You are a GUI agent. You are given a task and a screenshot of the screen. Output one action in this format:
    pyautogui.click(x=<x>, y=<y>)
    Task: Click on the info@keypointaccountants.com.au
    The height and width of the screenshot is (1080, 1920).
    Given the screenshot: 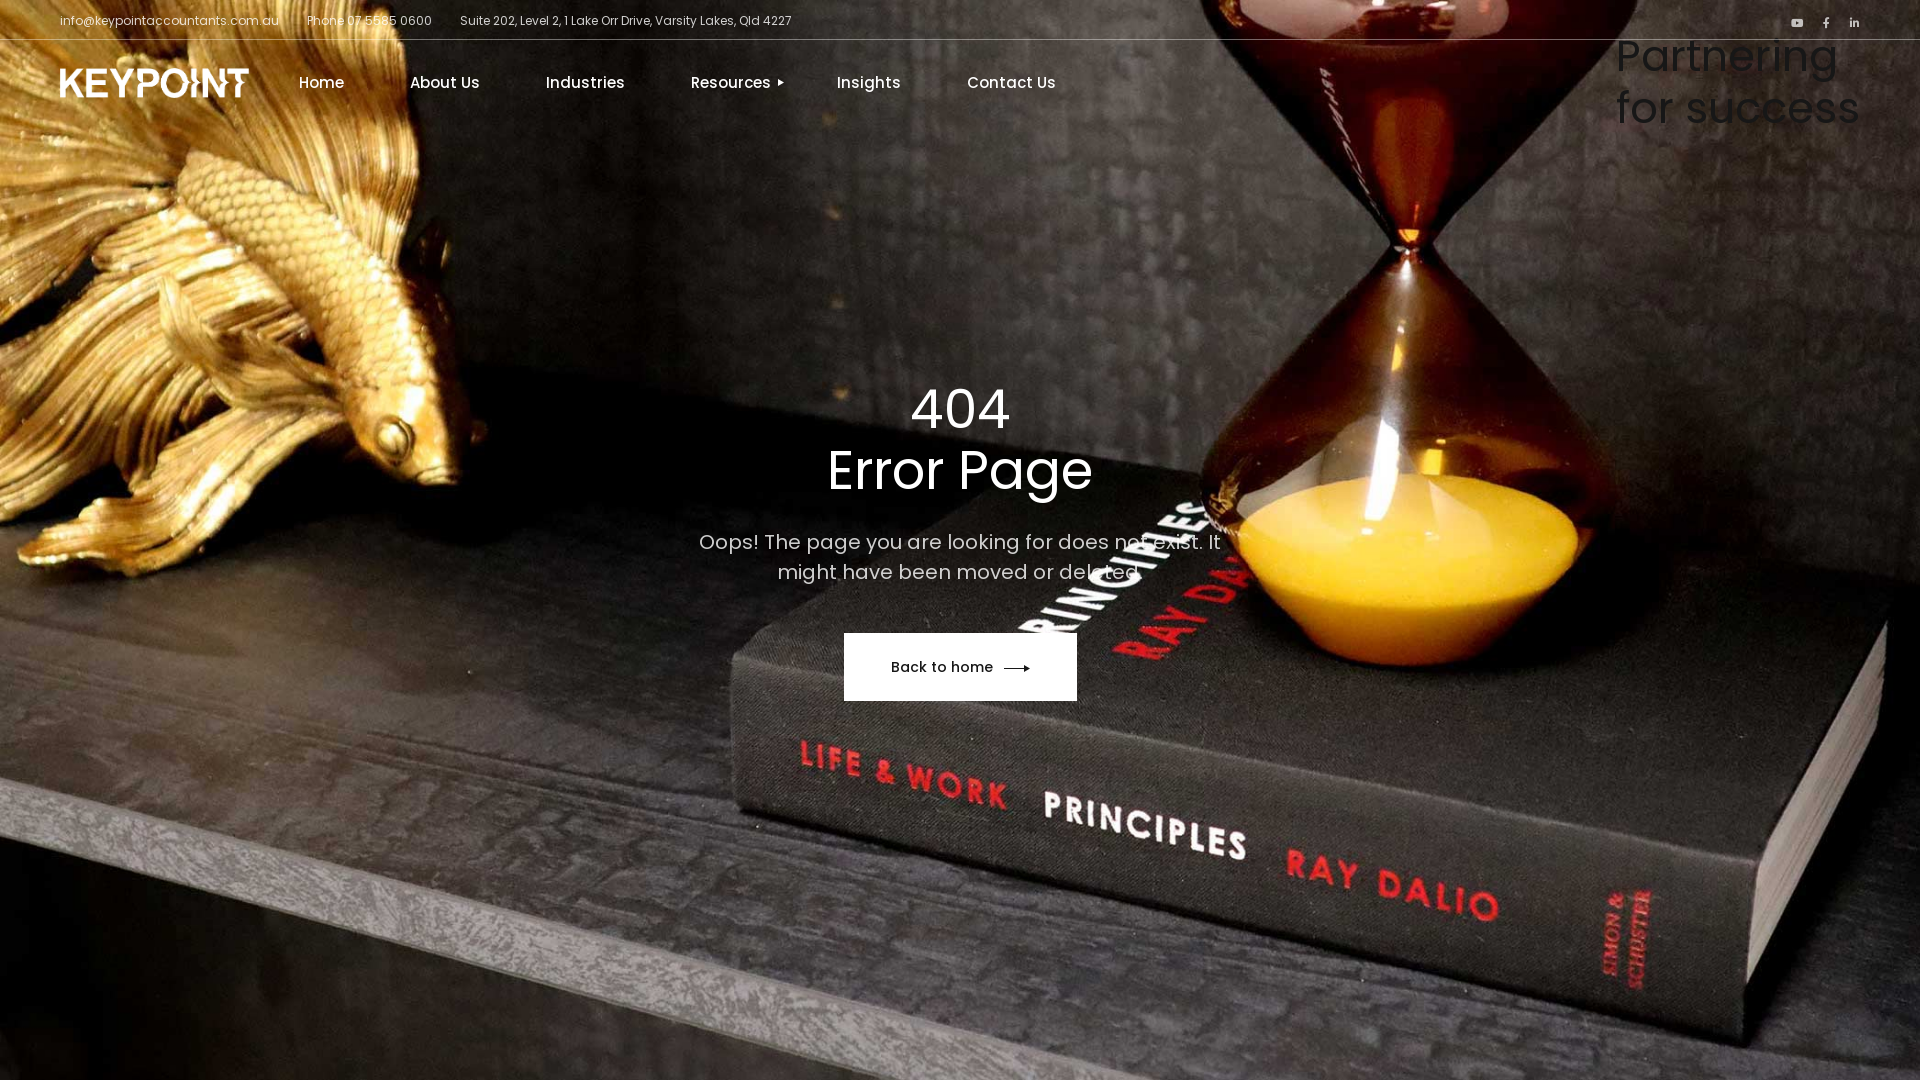 What is the action you would take?
    pyautogui.click(x=170, y=20)
    